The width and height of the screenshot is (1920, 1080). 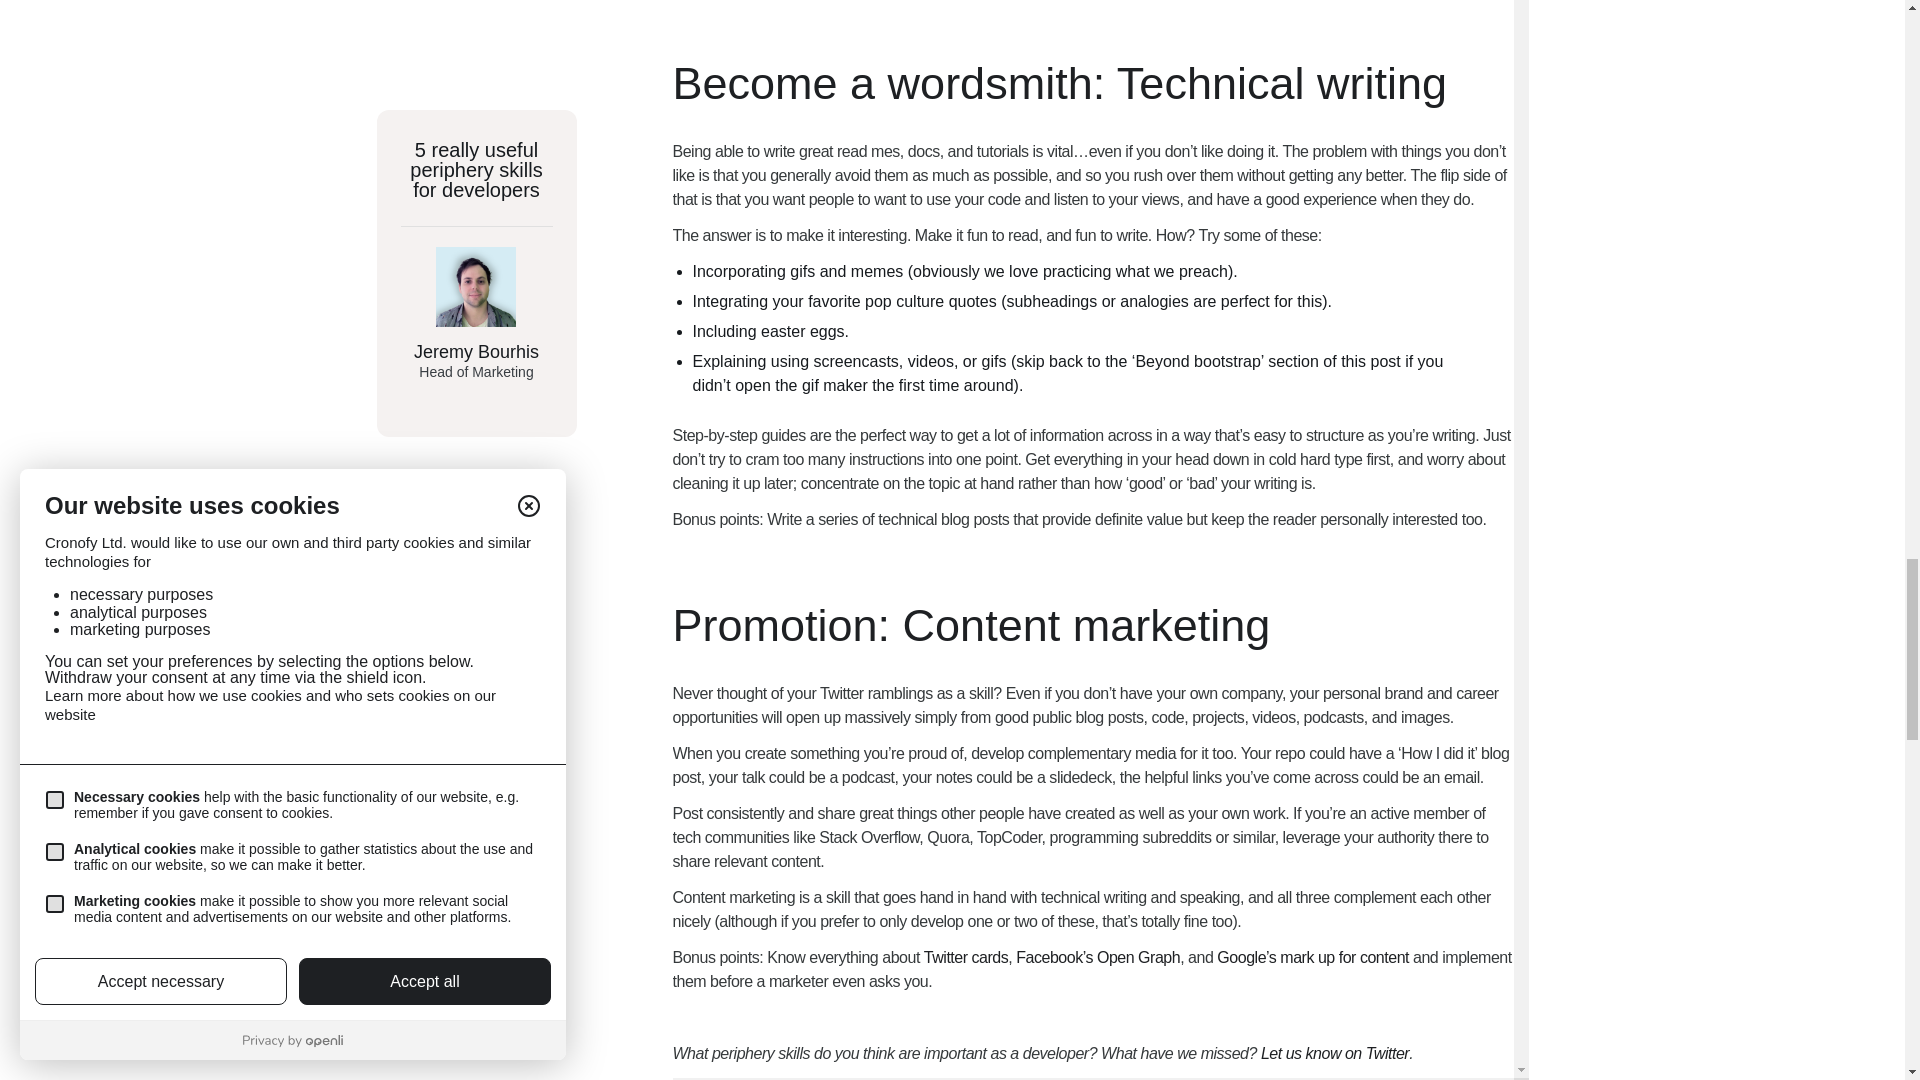 I want to click on Twitter cards, so click(x=966, y=957).